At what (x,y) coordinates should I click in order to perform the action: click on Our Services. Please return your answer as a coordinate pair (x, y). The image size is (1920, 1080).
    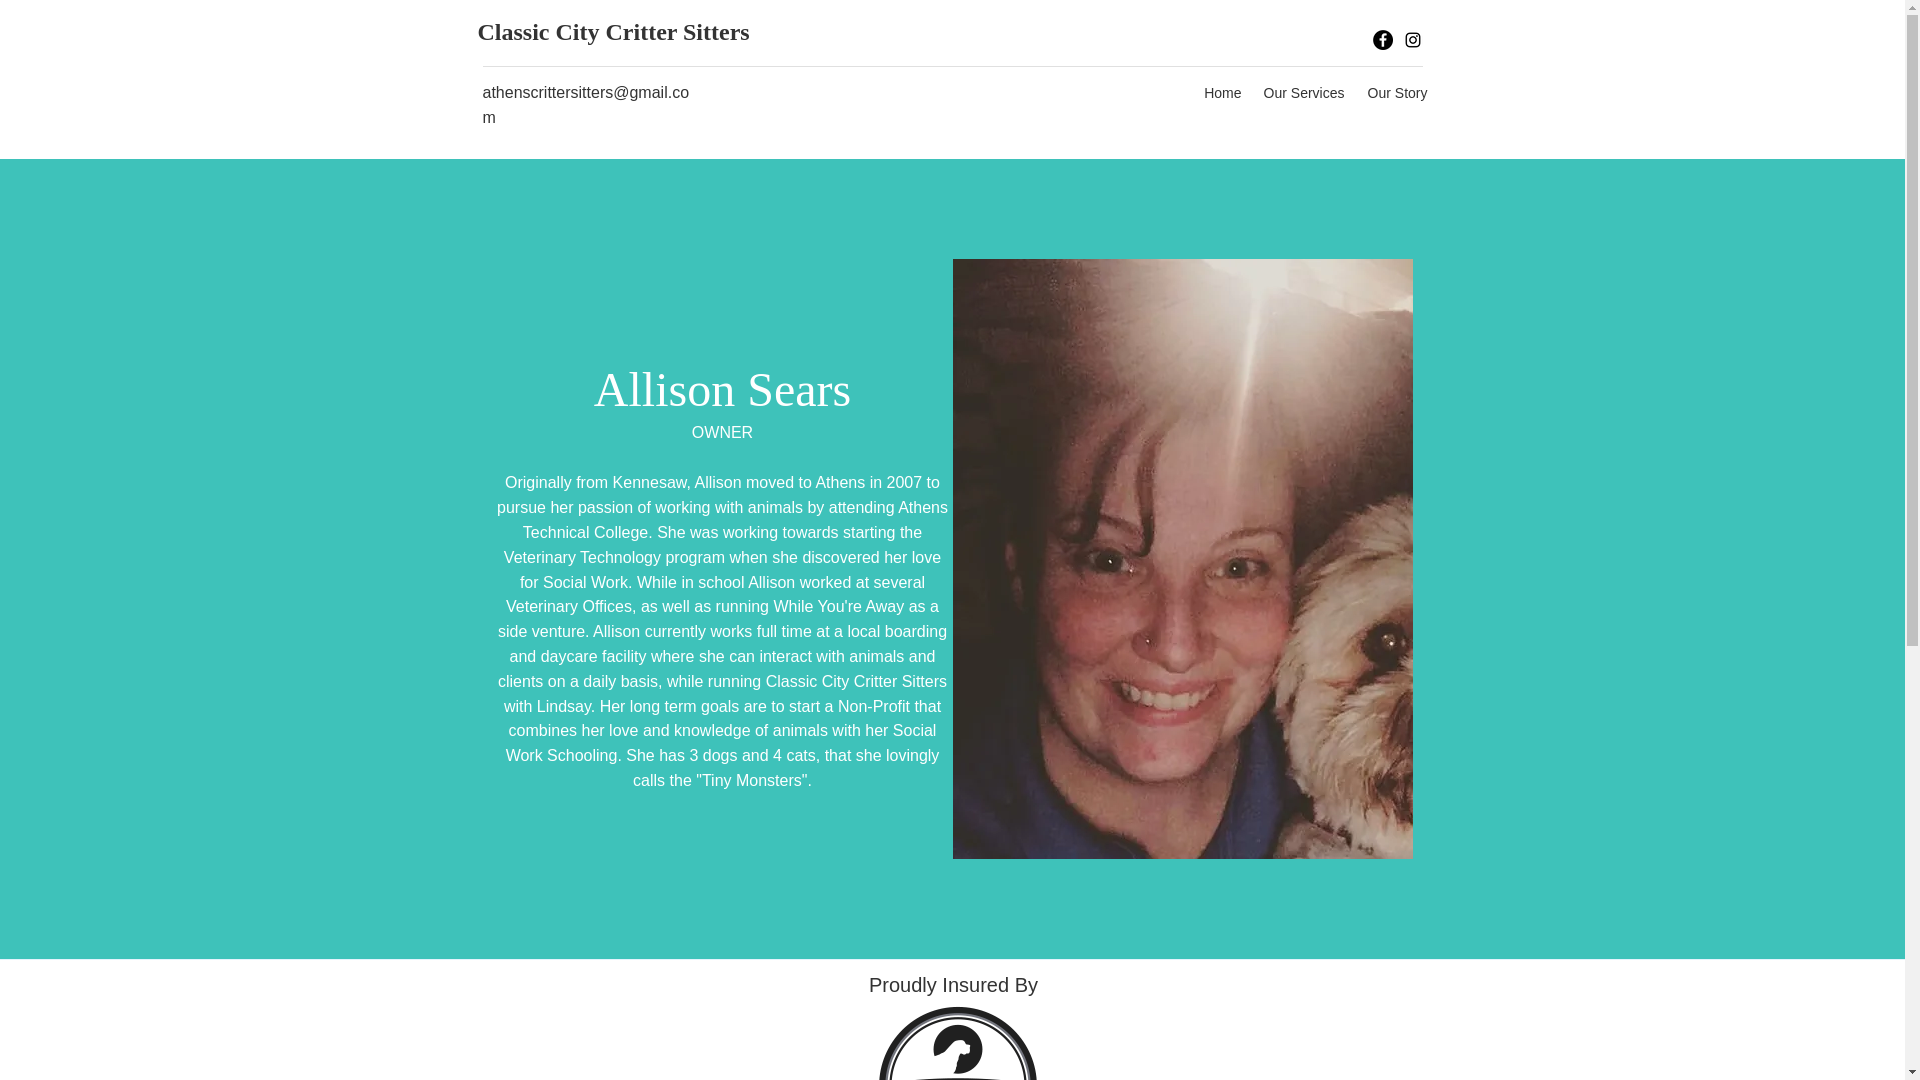
    Looking at the image, I should click on (1303, 92).